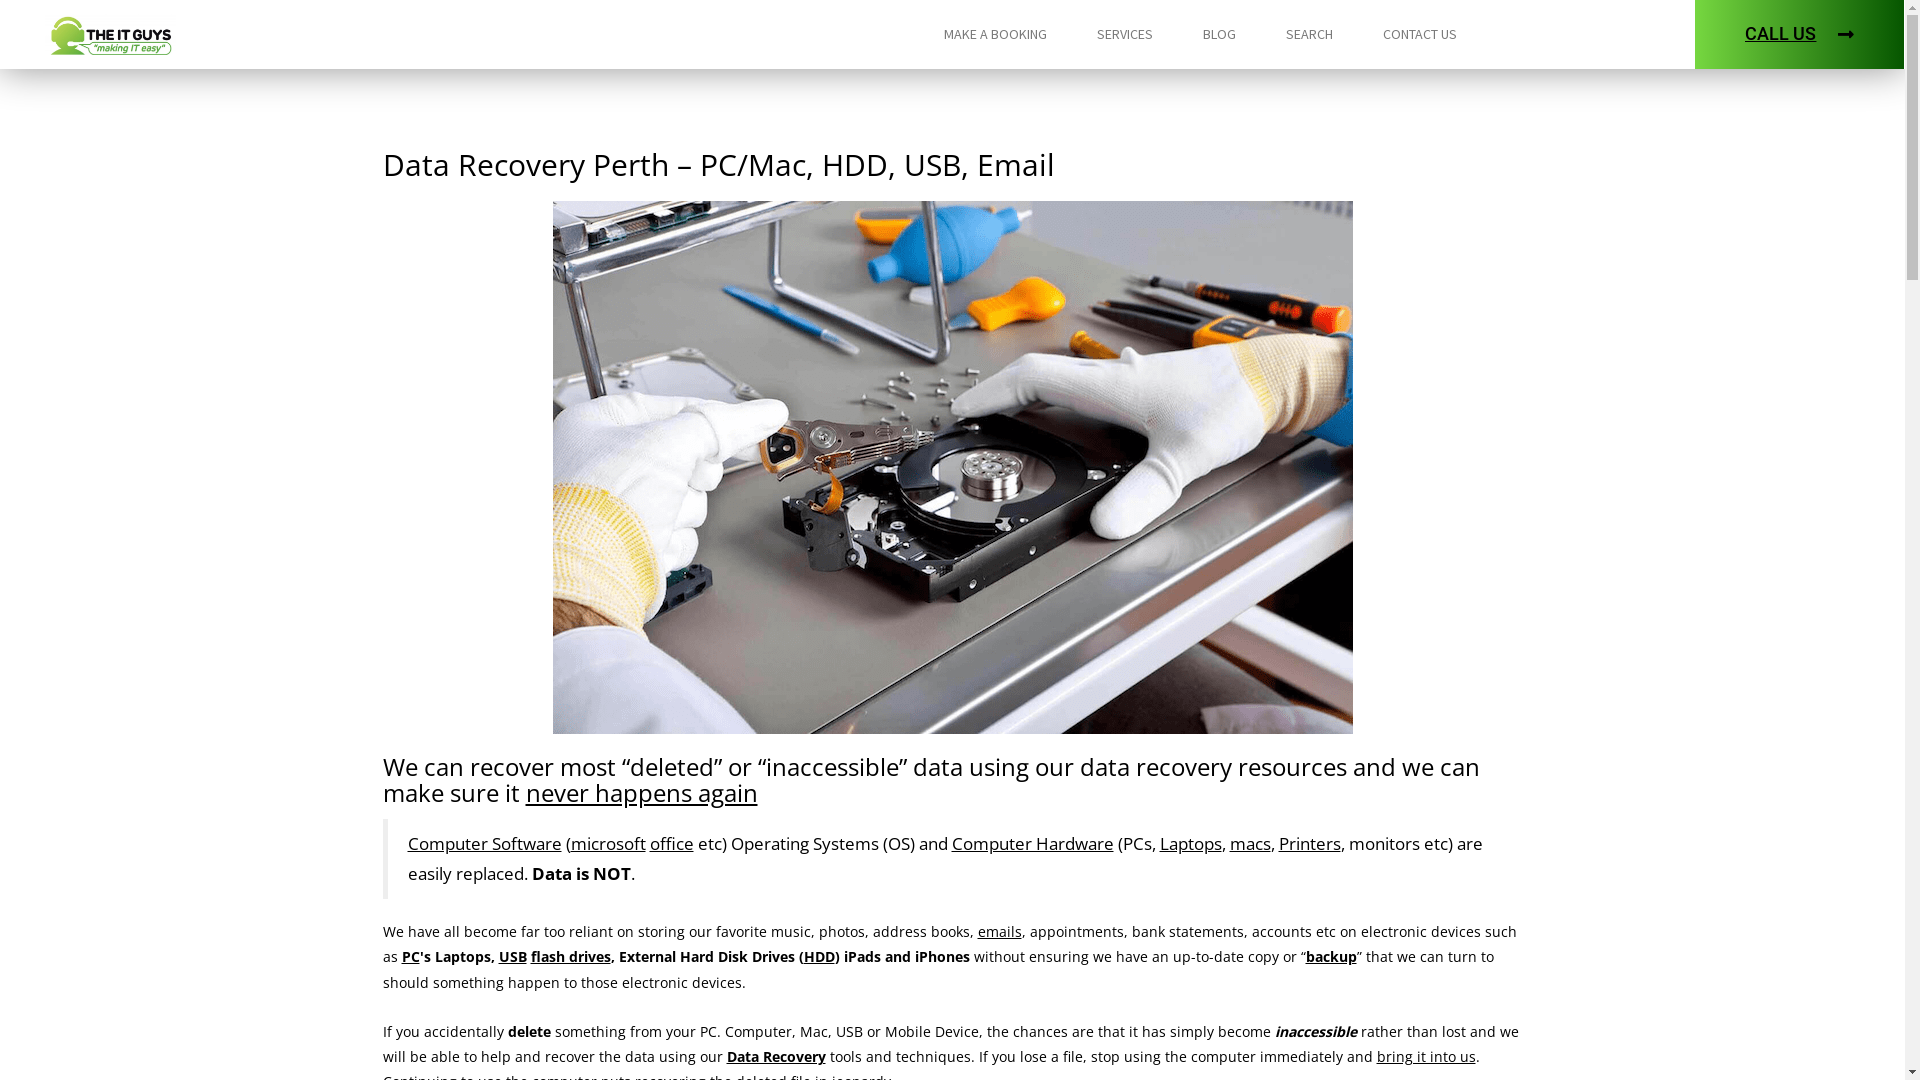 The width and height of the screenshot is (1920, 1080). I want to click on microsoft, so click(608, 844).